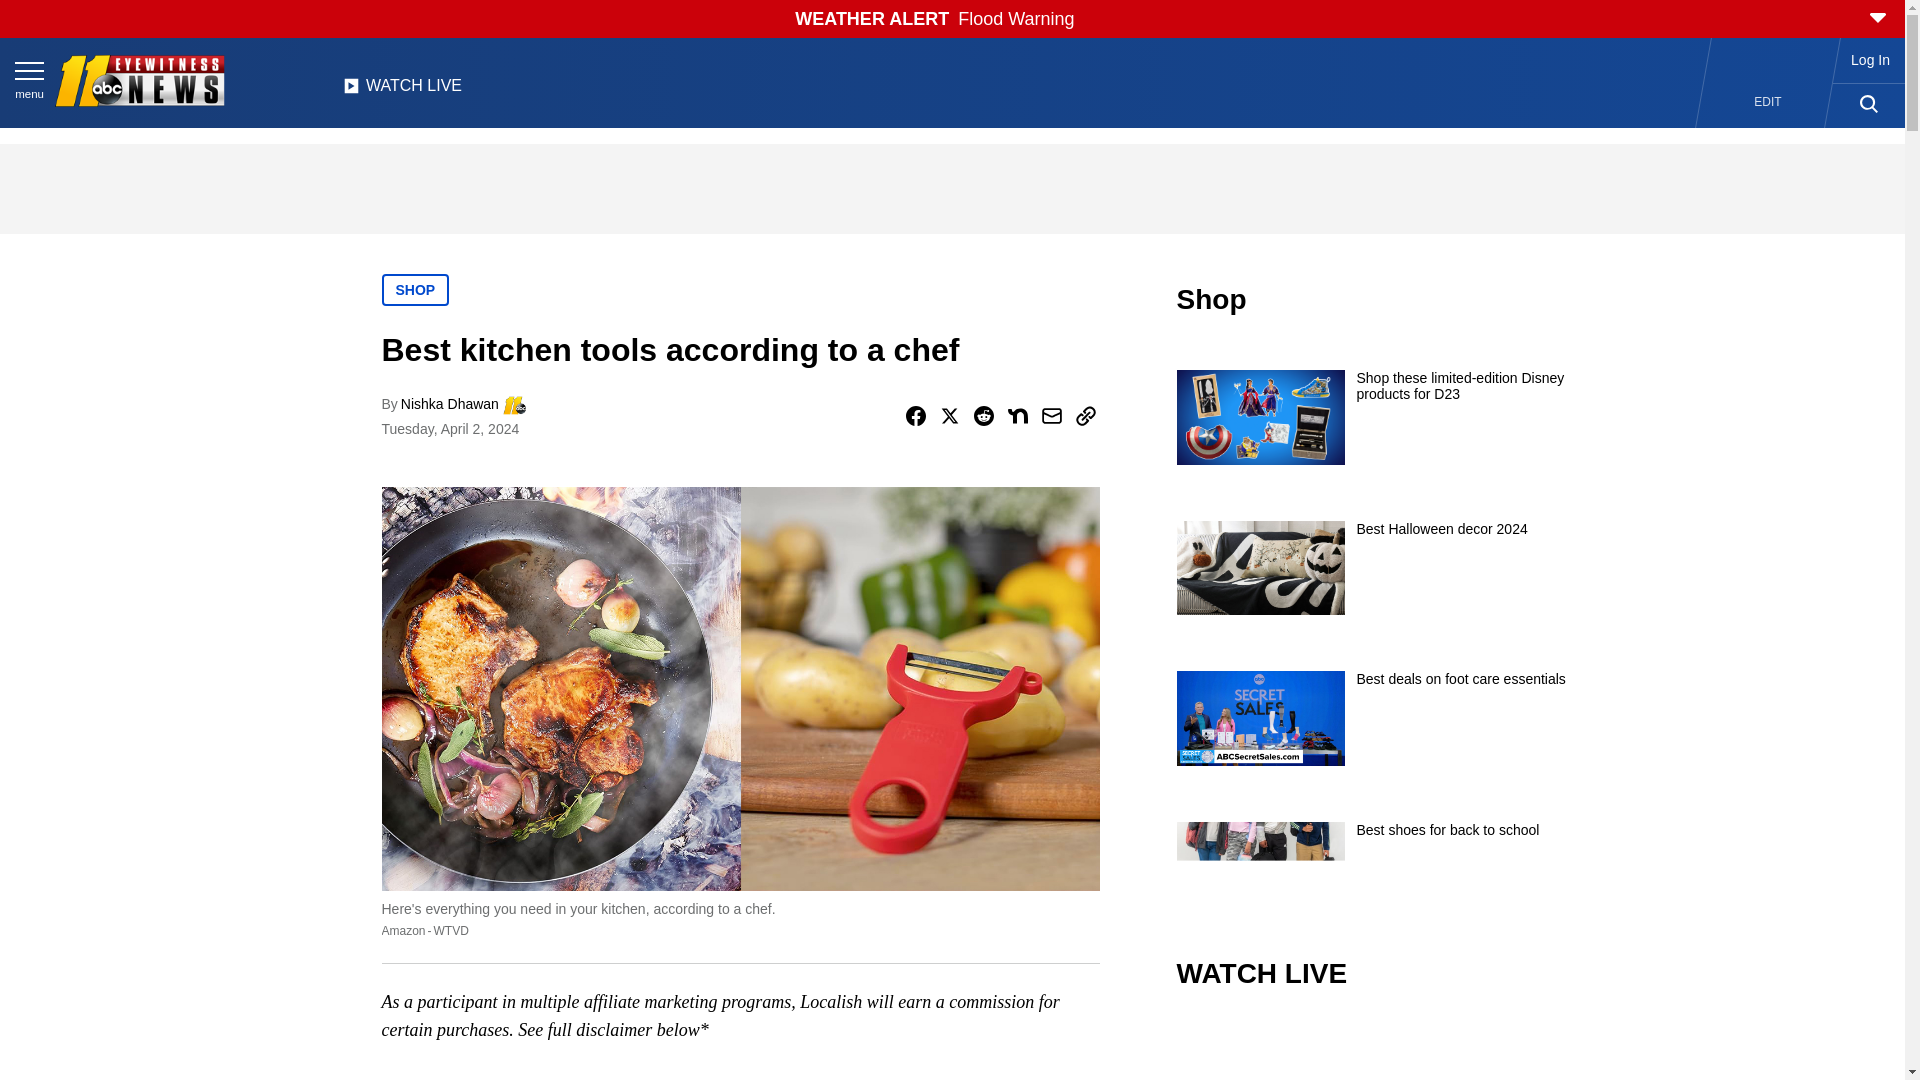  Describe the element at coordinates (402, 91) in the screenshot. I see `WATCH LIVE` at that location.